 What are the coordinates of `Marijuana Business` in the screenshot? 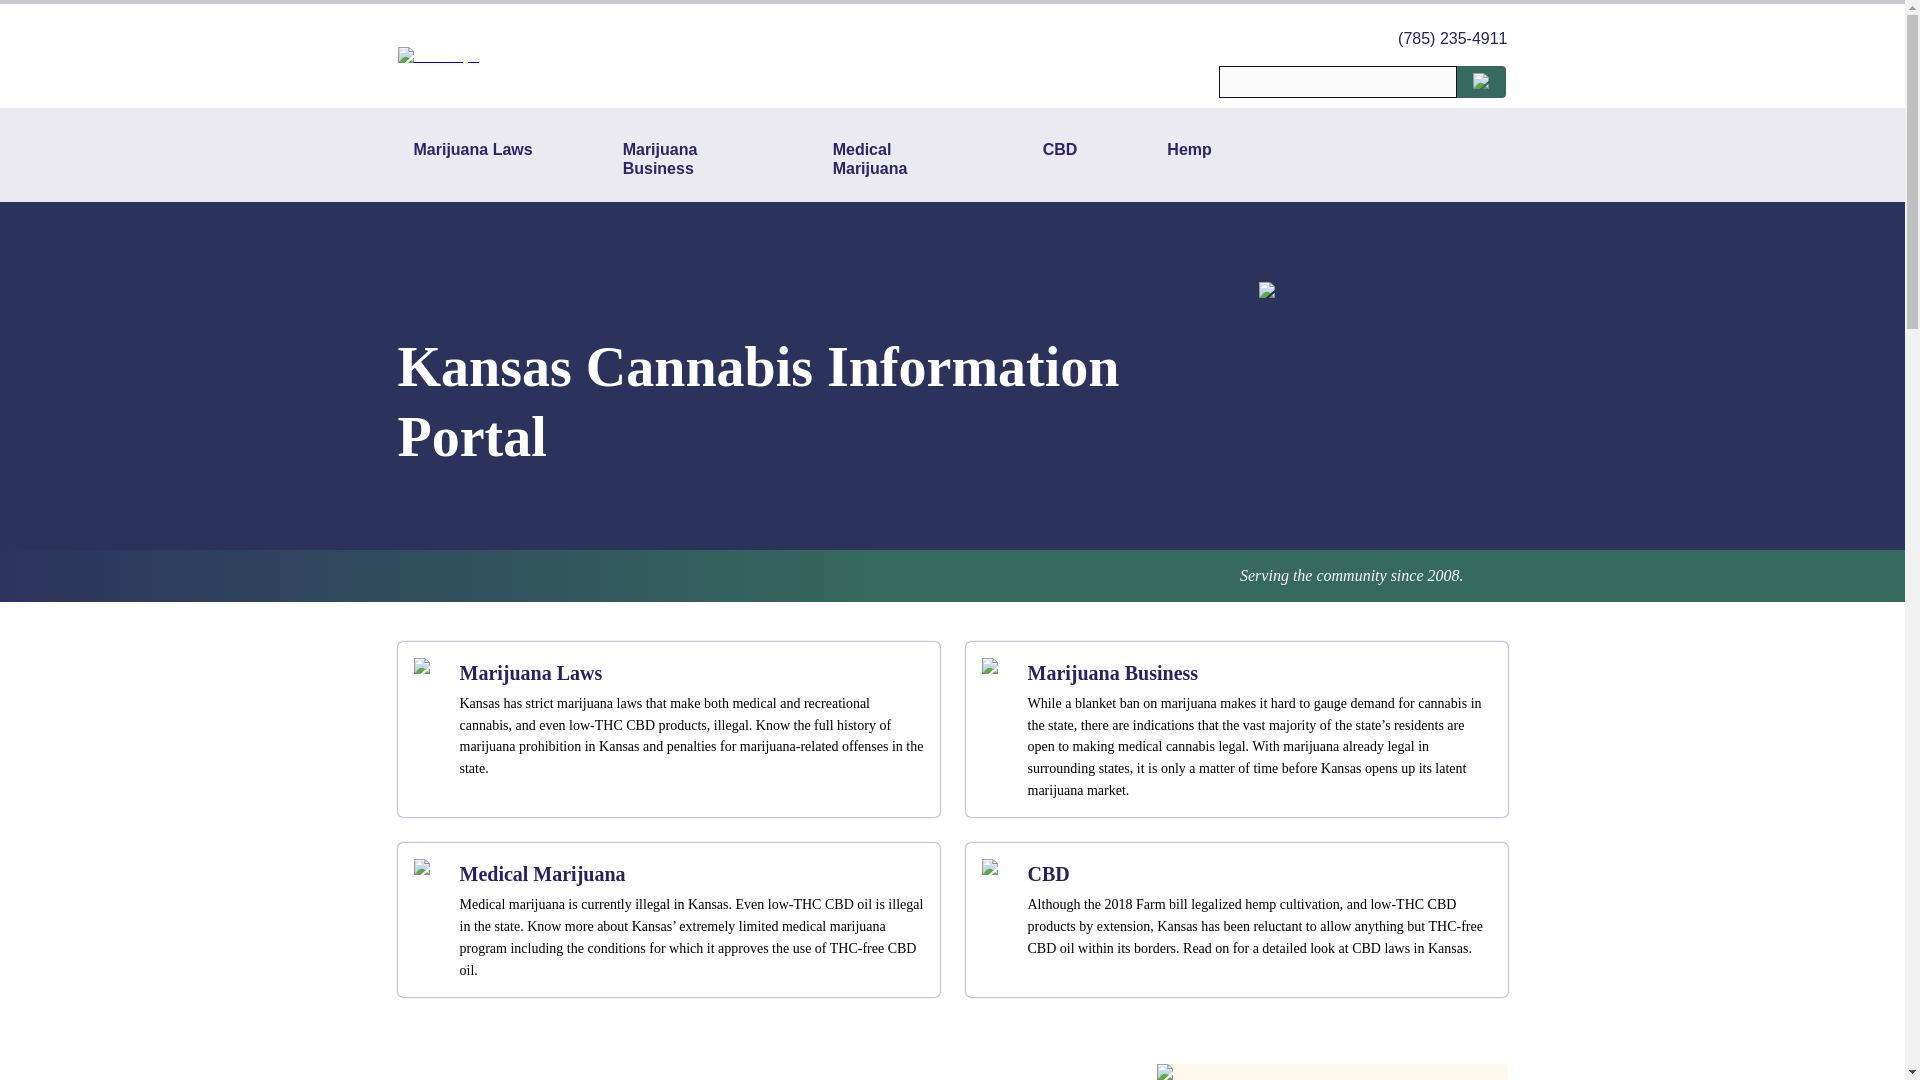 It's located at (1236, 728).